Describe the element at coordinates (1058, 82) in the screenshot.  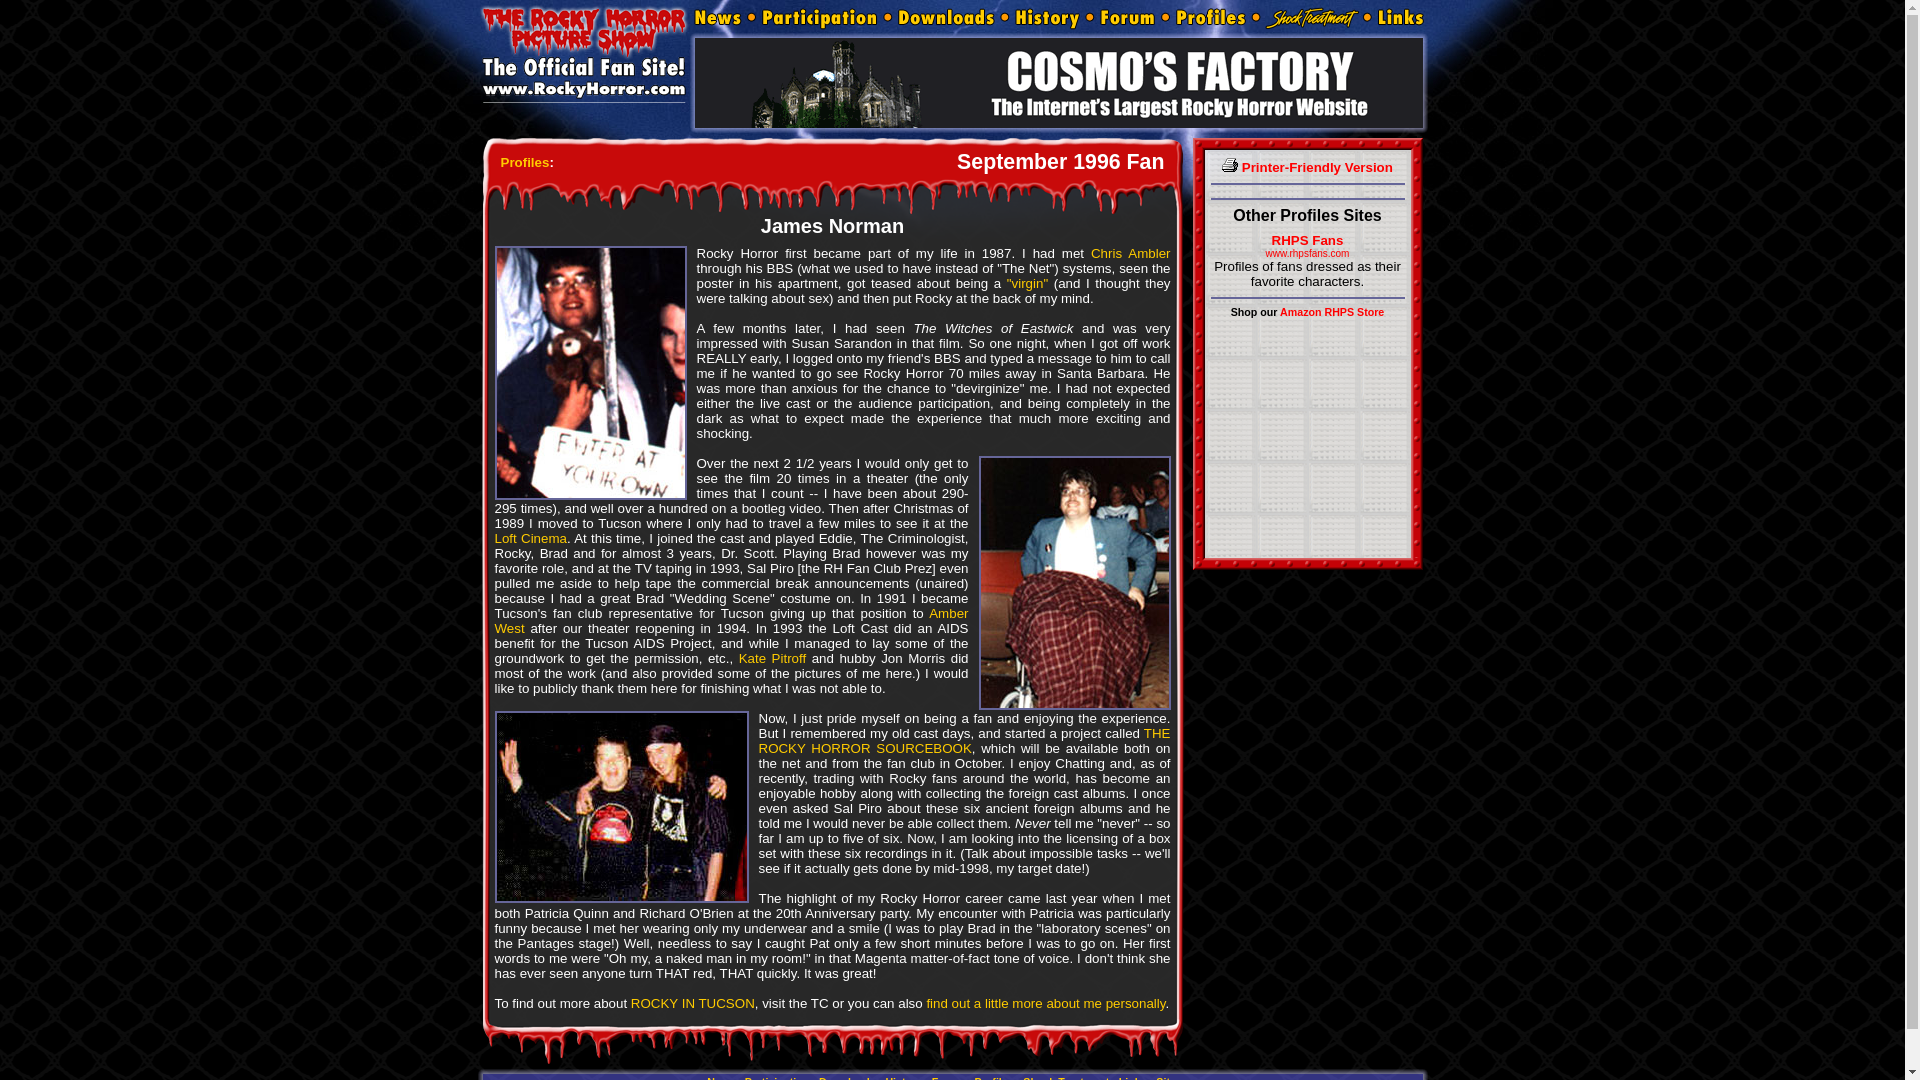
I see `Cosmo's Factory` at that location.